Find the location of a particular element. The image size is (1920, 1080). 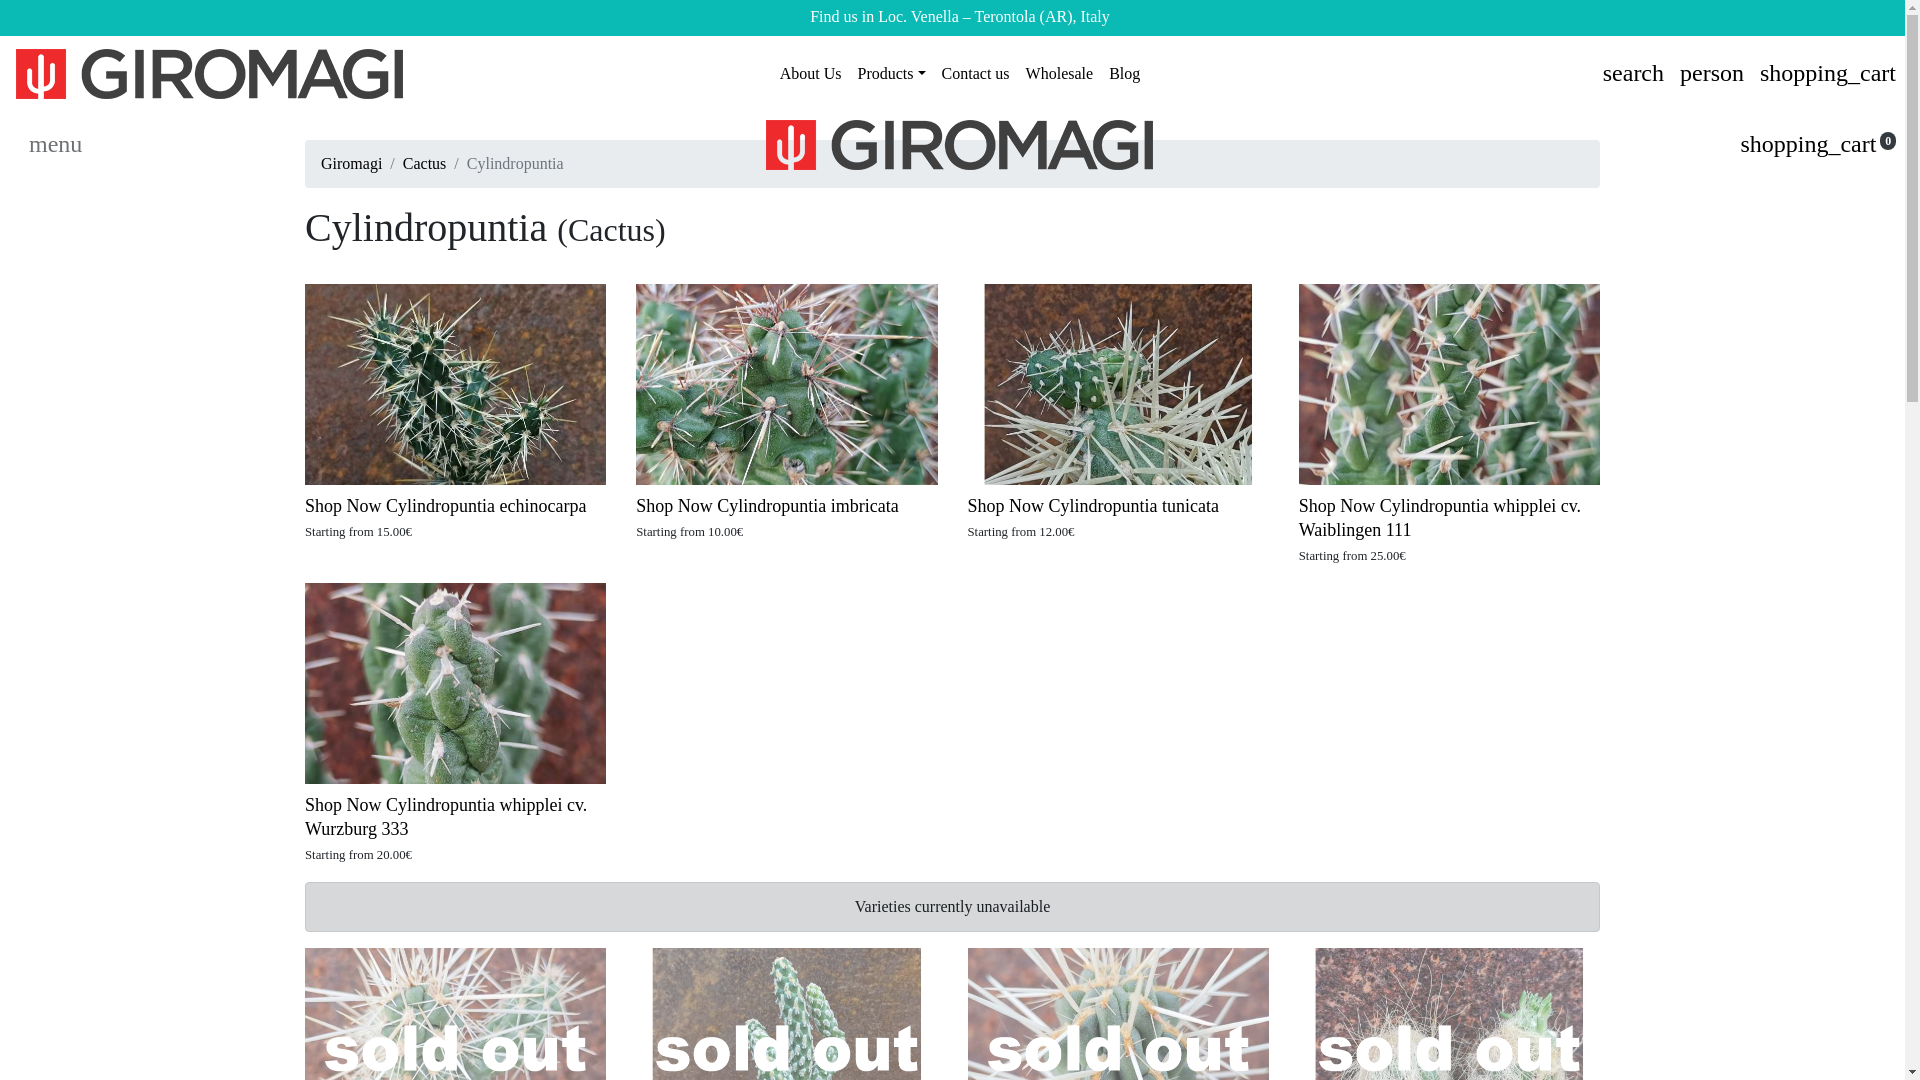

Shop Now Cylindropuntia imbricata is located at coordinates (766, 506).